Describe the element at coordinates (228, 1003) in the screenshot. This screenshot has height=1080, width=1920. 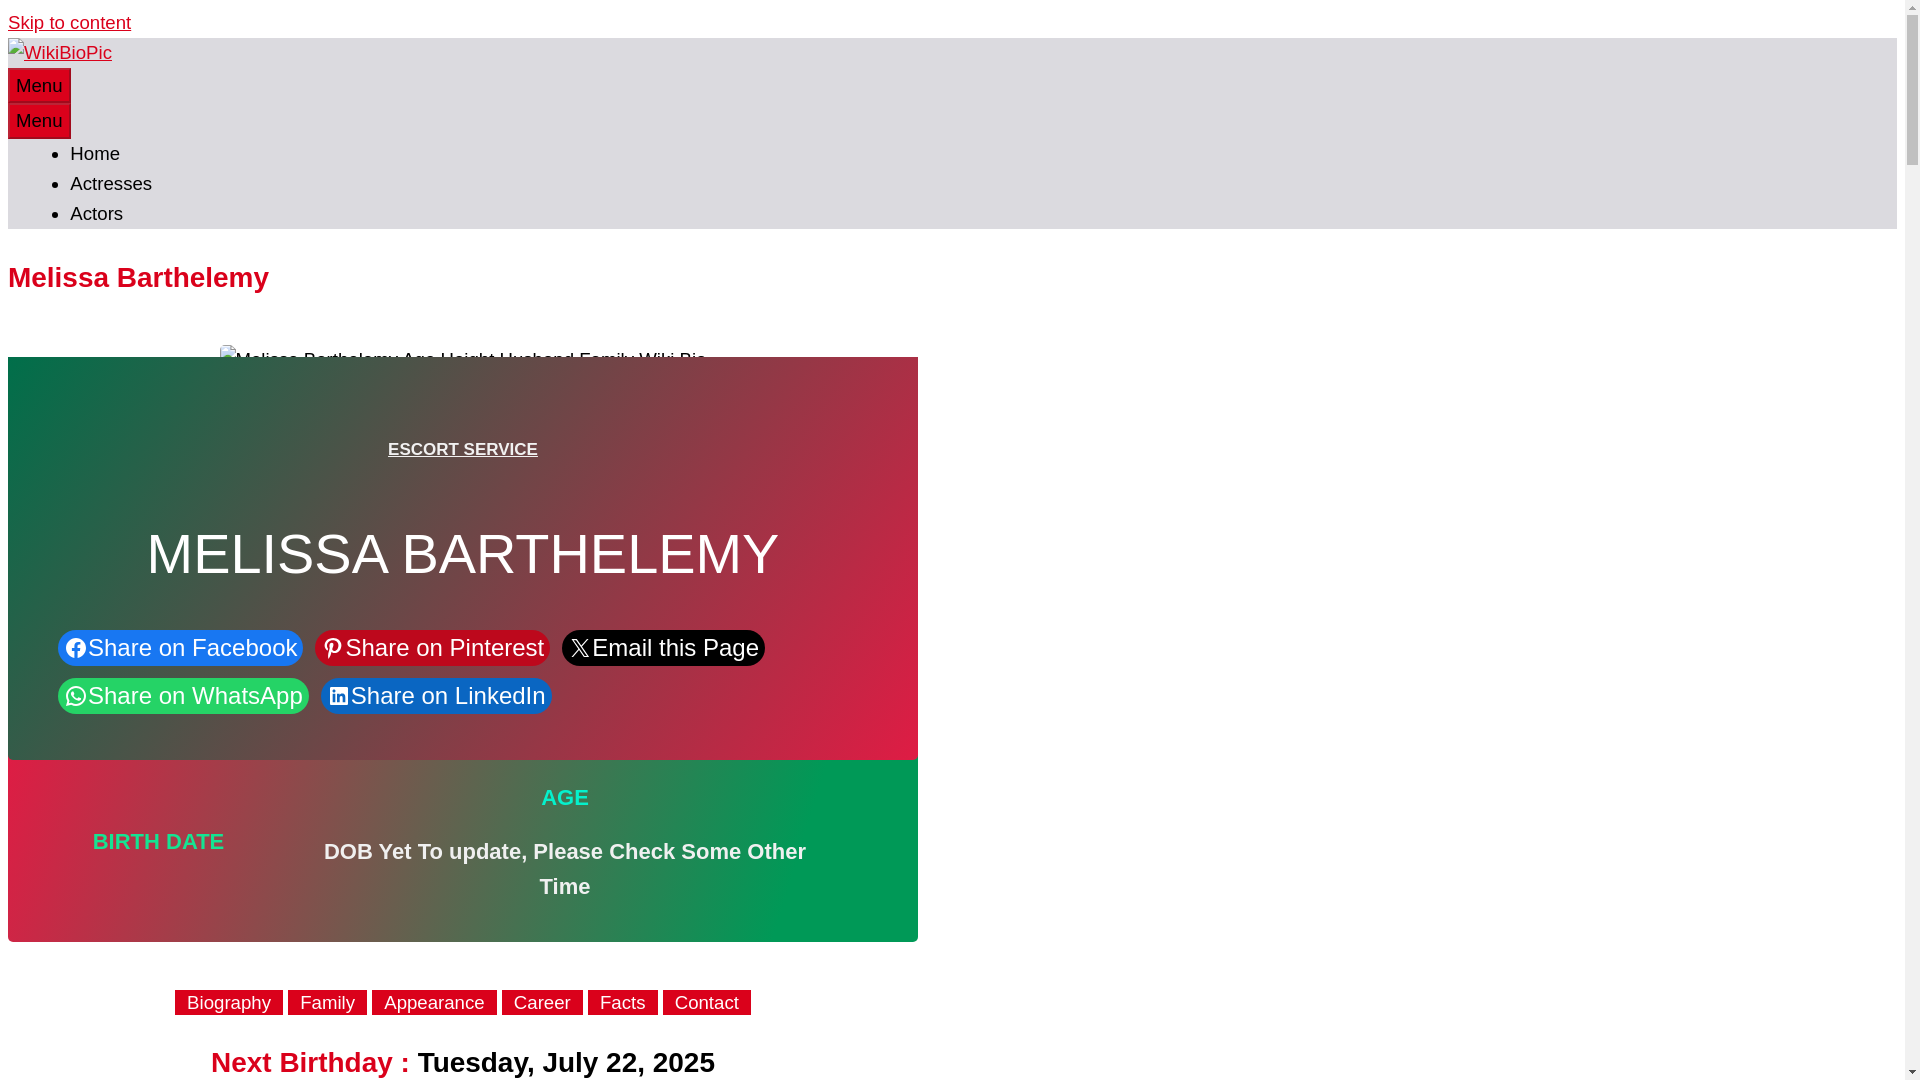
I see `Biography` at that location.